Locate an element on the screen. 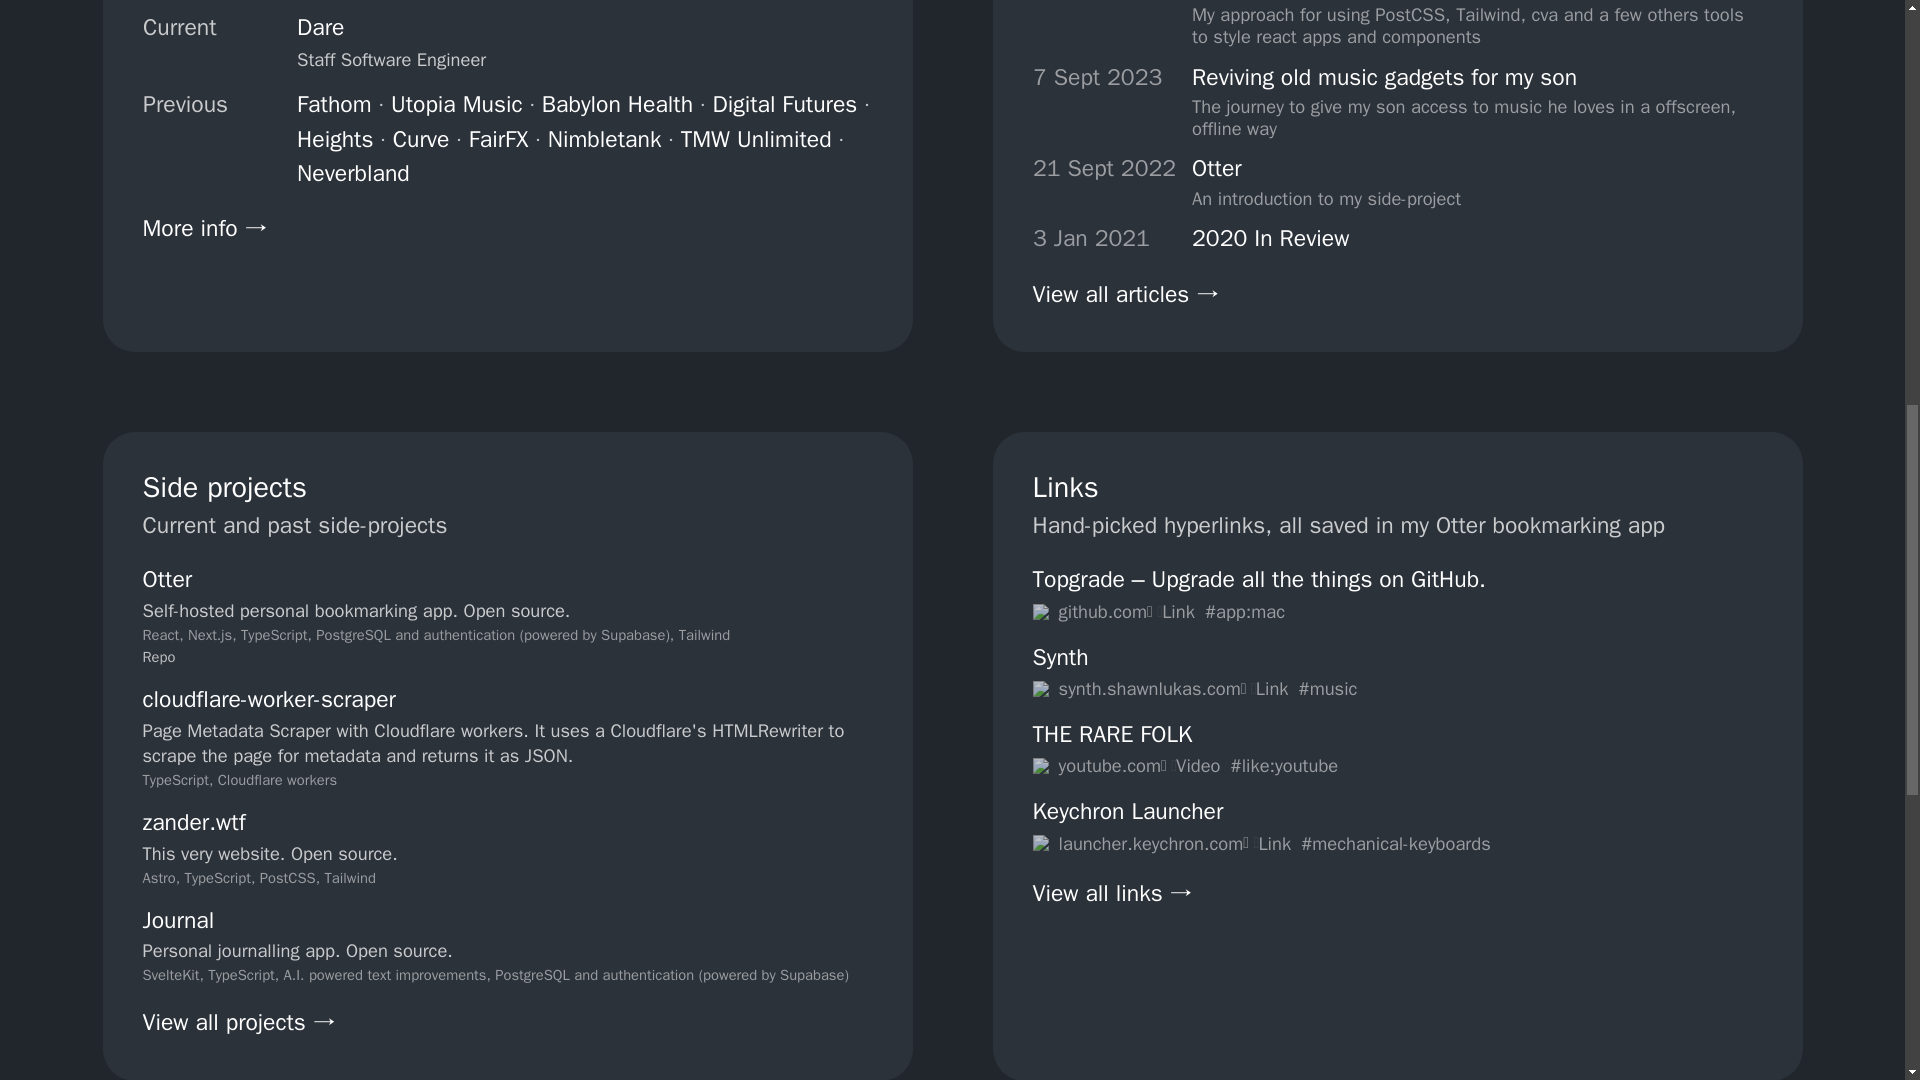  2020 In Review is located at coordinates (1270, 238).